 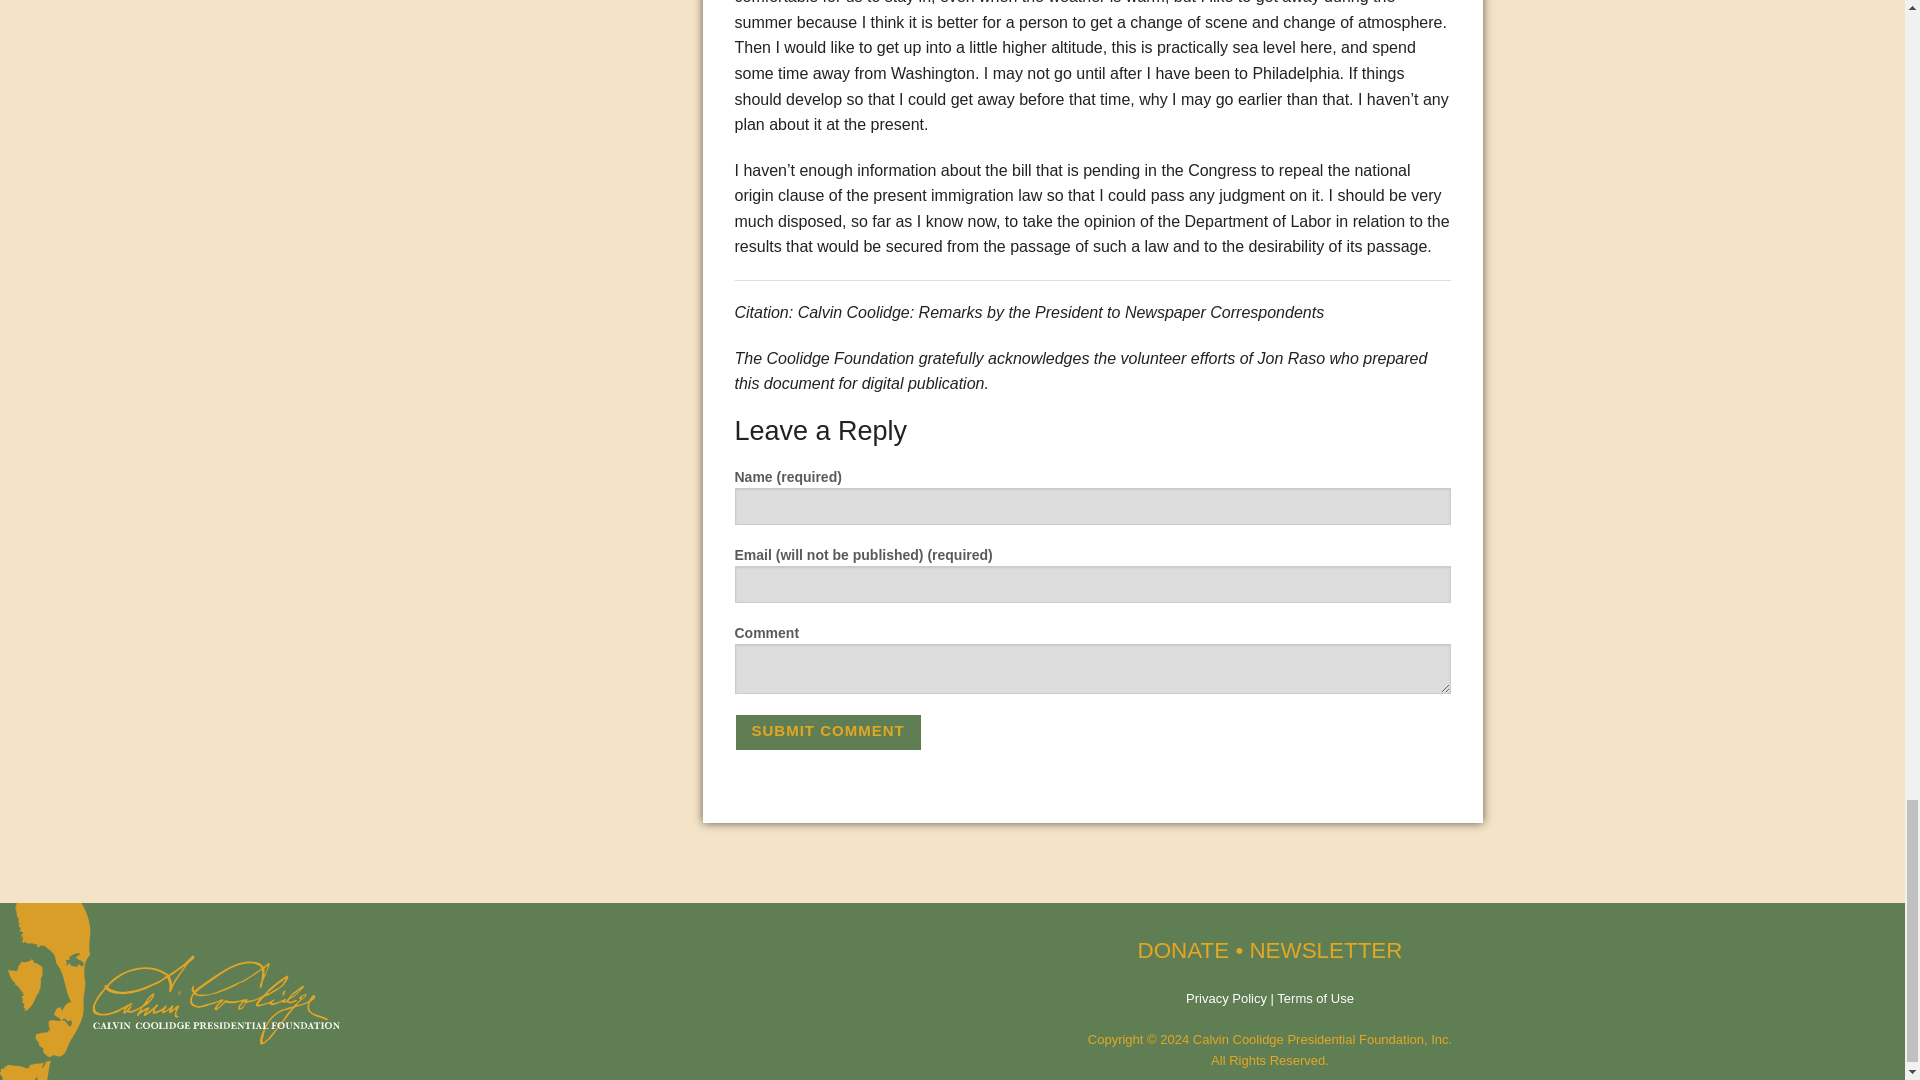 What do you see at coordinates (1226, 998) in the screenshot?
I see `Privacy Policy` at bounding box center [1226, 998].